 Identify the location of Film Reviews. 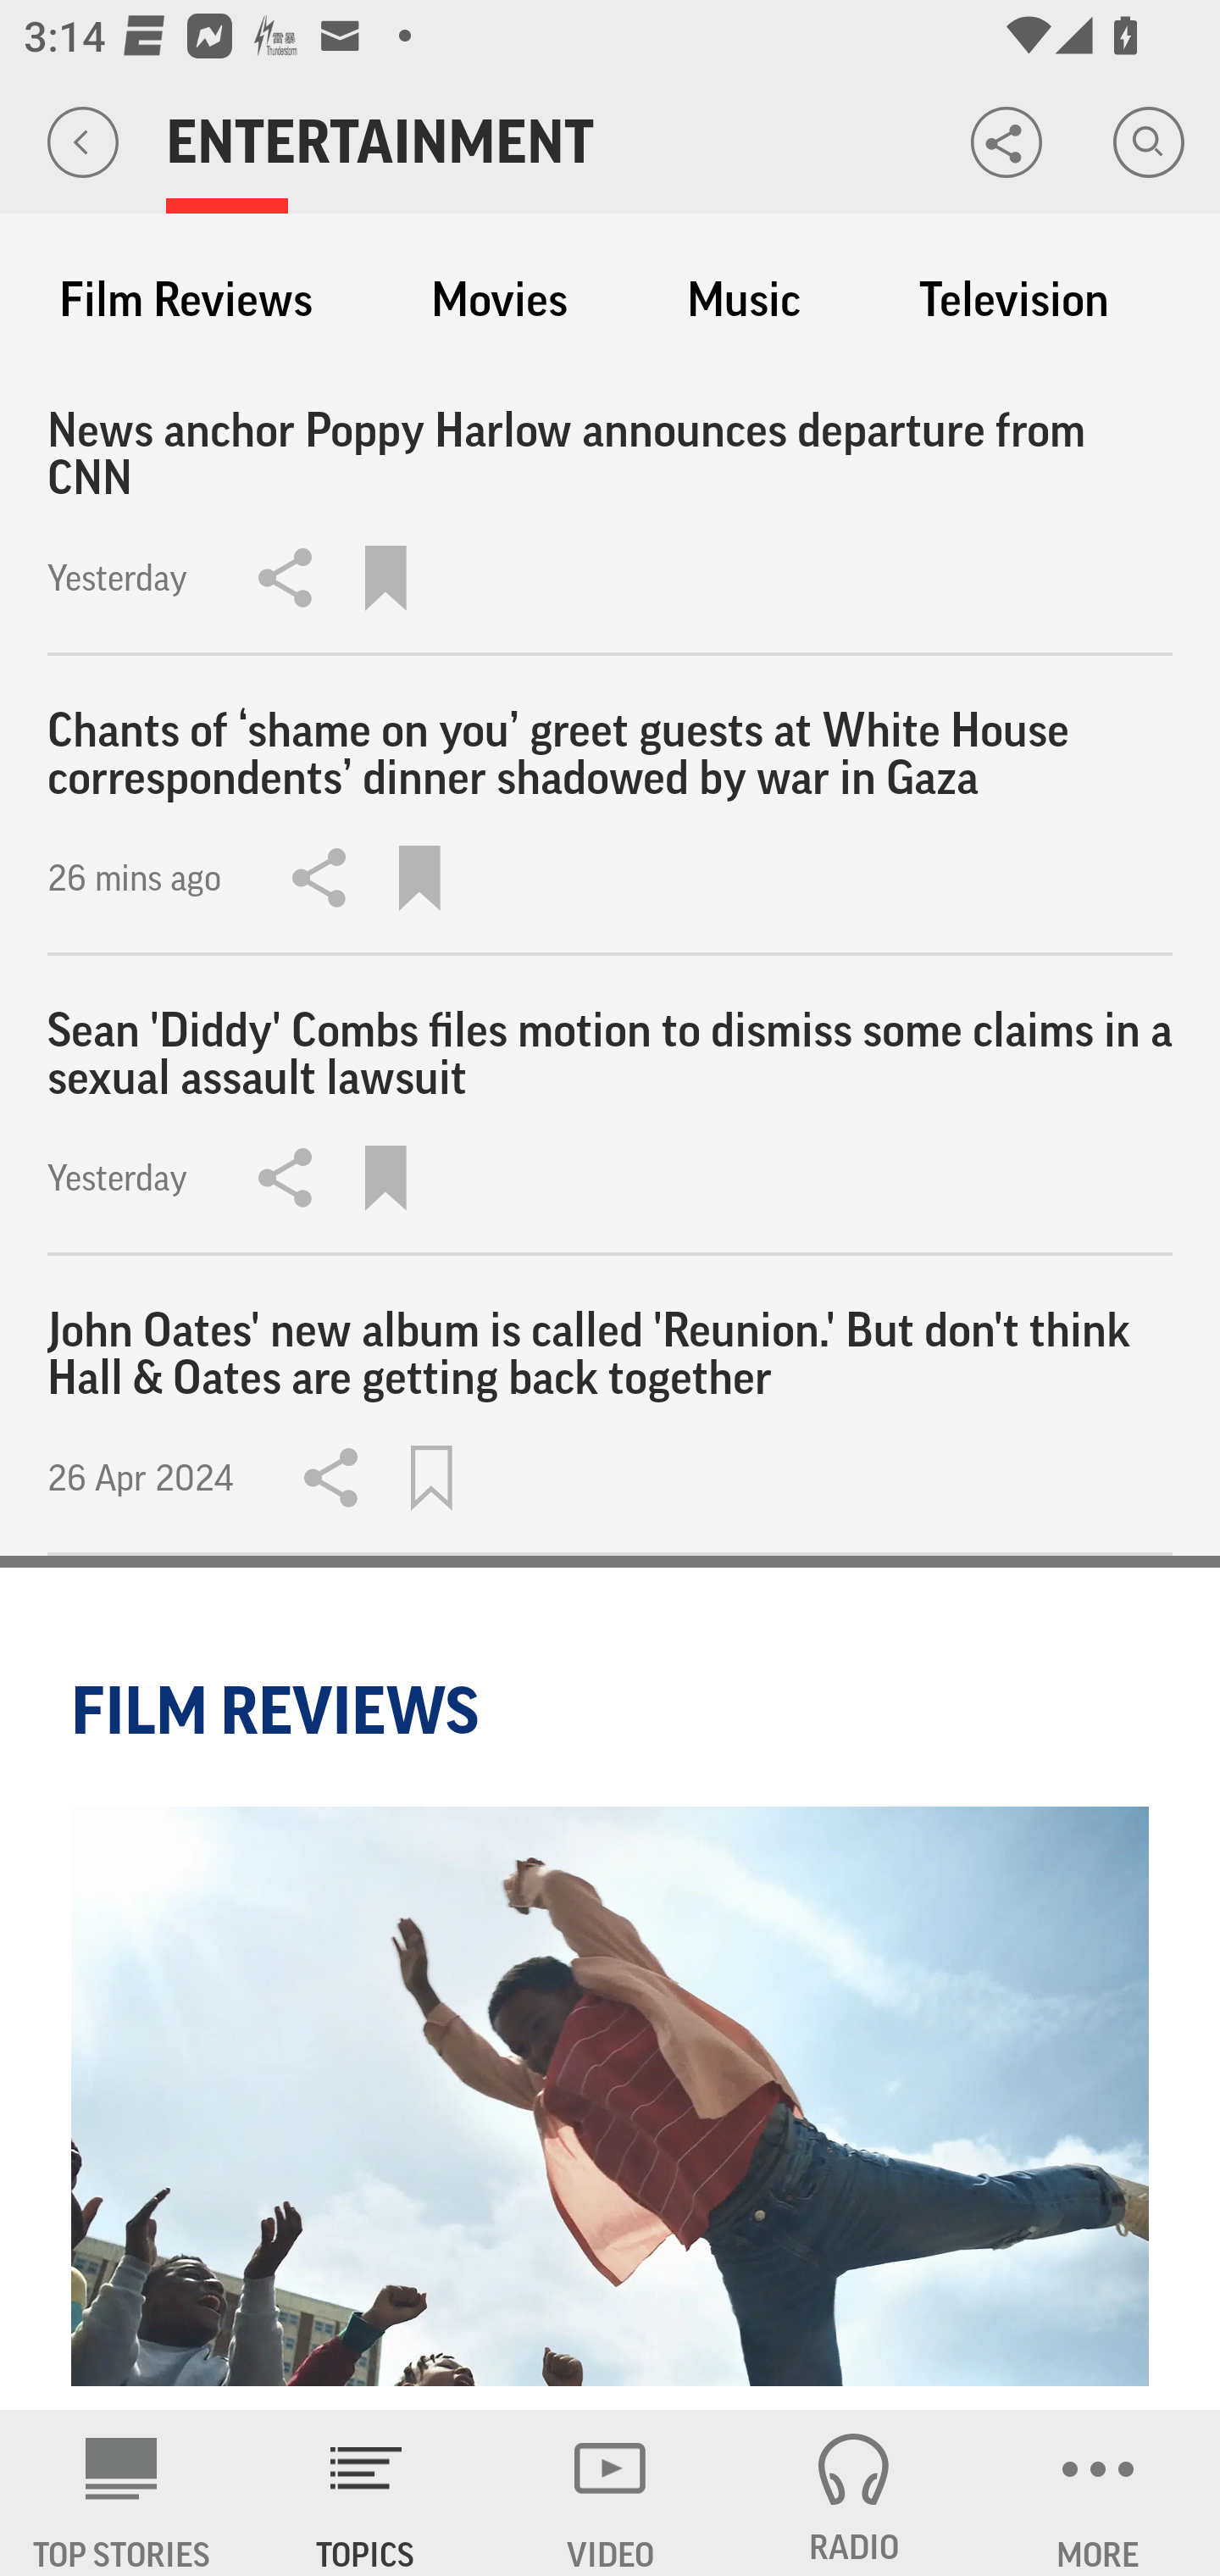
(186, 300).